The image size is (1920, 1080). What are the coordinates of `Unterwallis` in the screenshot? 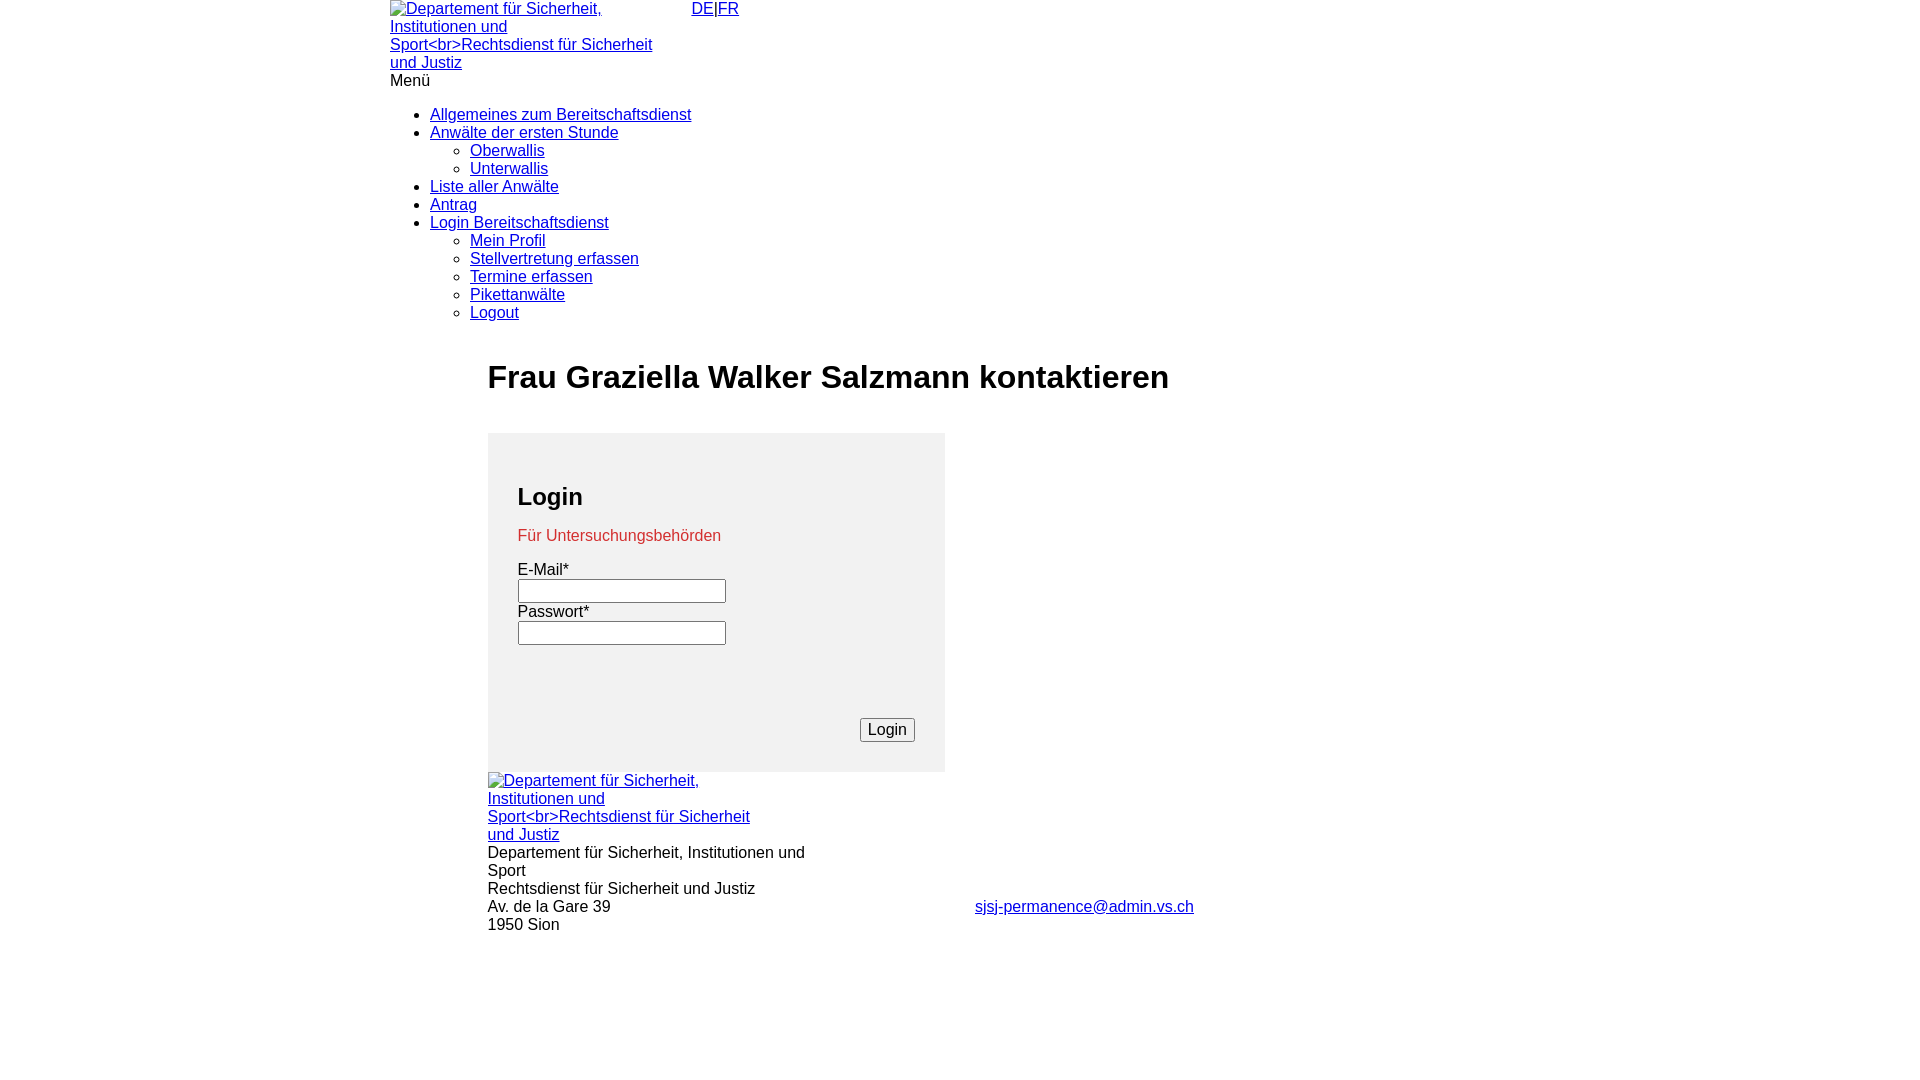 It's located at (509, 168).